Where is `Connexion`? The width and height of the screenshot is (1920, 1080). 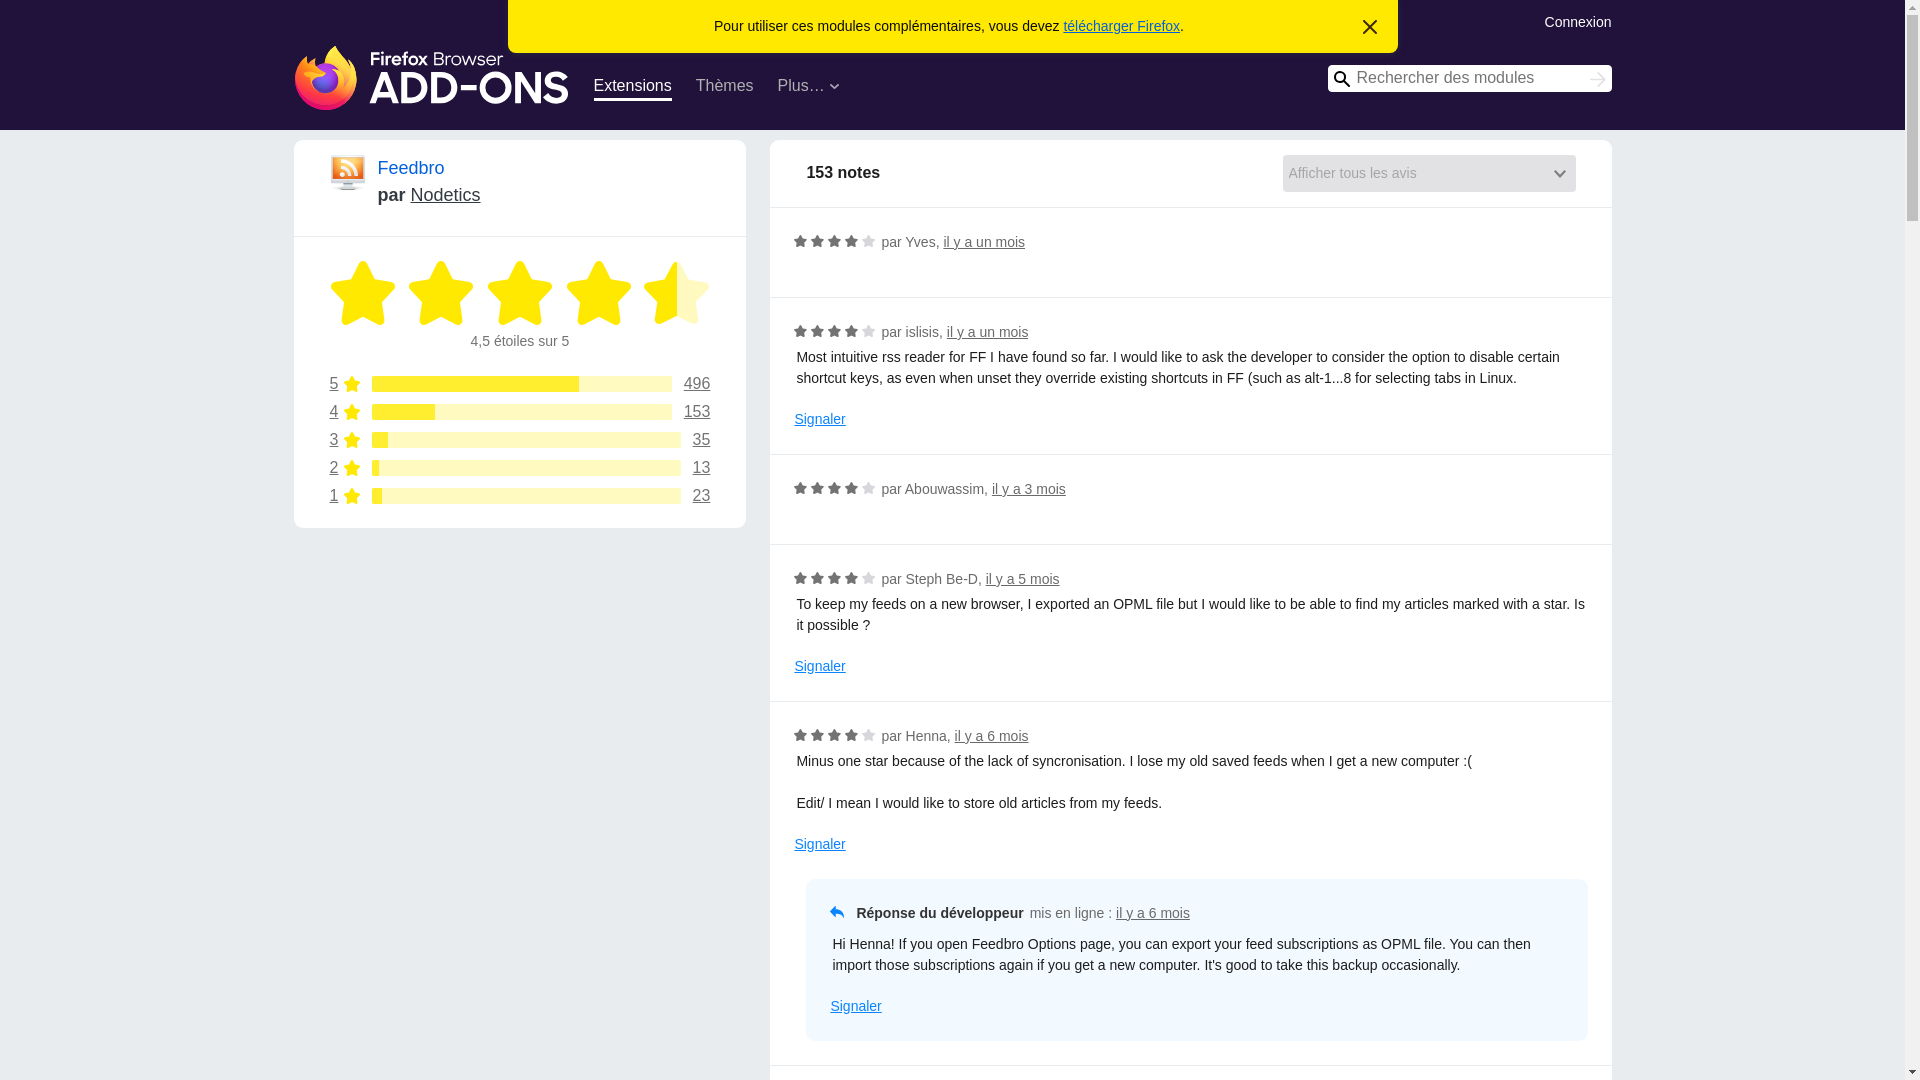 Connexion is located at coordinates (520, 440).